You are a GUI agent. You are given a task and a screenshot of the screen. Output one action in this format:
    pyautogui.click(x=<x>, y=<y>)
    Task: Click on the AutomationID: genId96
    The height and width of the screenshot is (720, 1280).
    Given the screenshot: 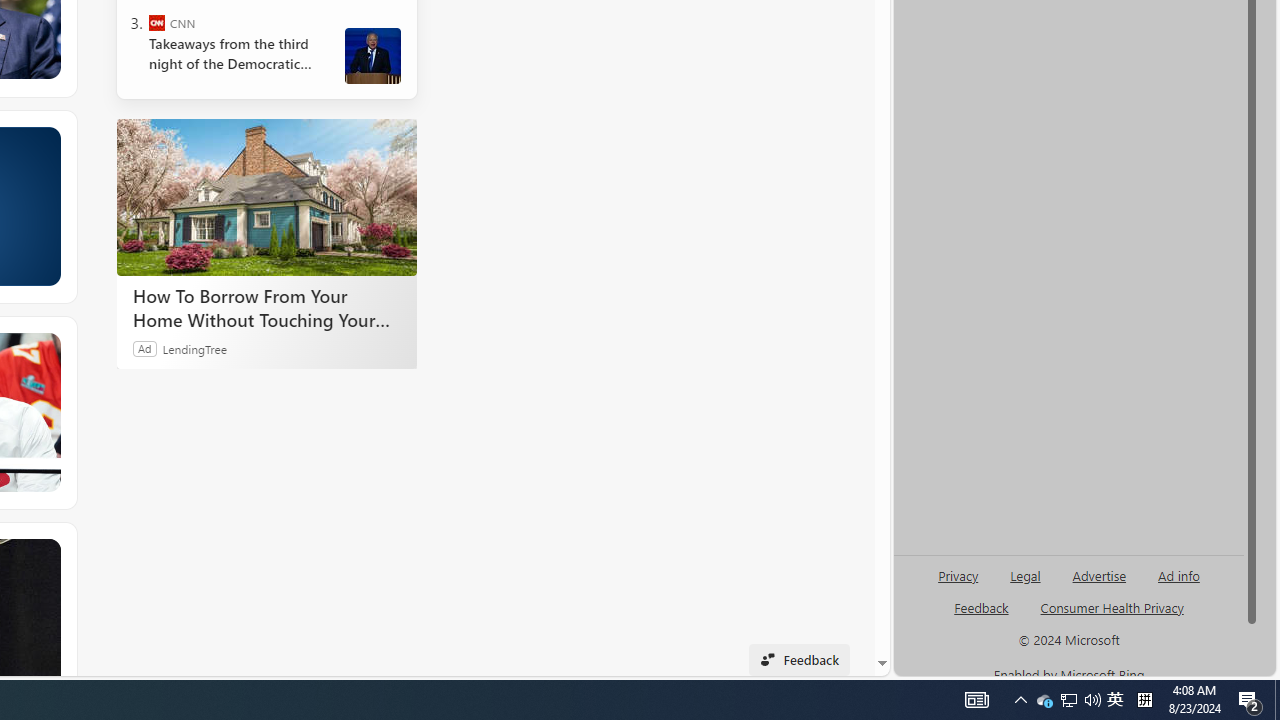 What is the action you would take?
    pyautogui.click(x=982, y=616)
    